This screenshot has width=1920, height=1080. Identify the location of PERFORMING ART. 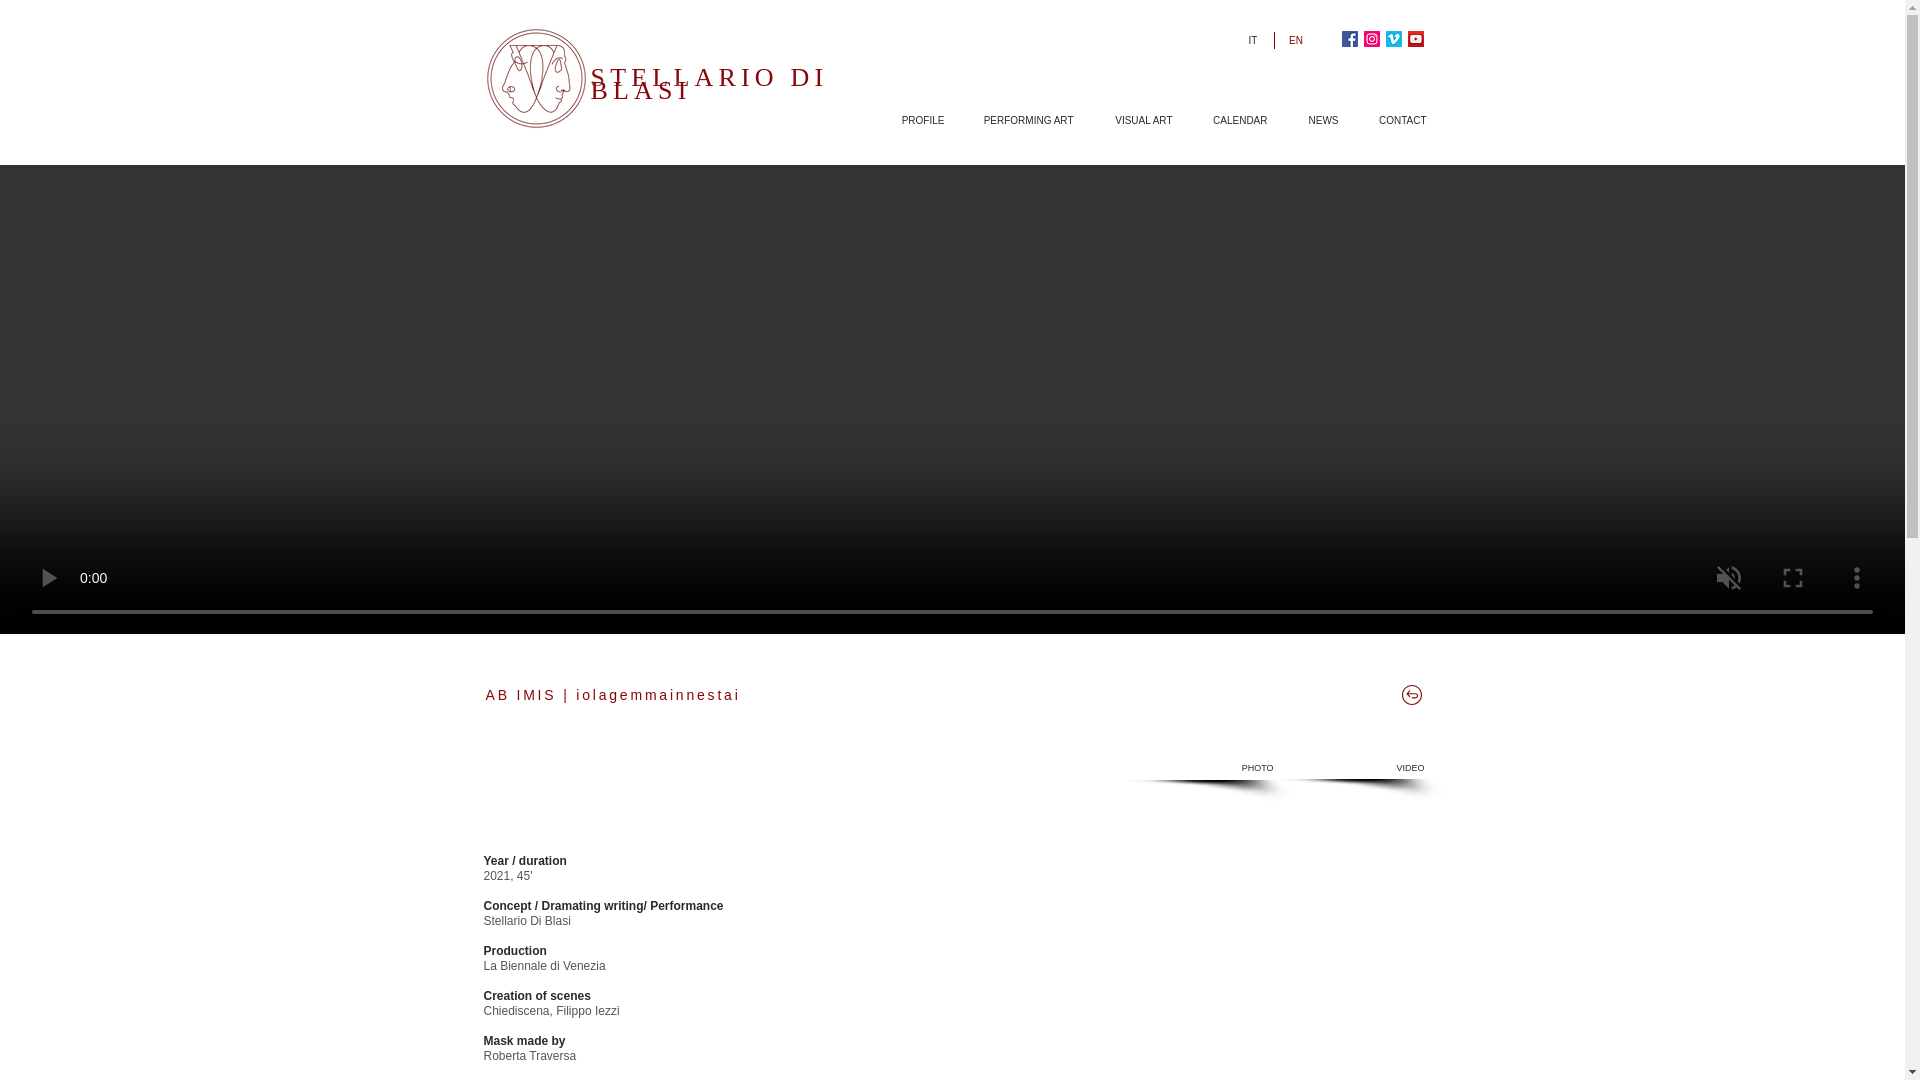
(1018, 120).